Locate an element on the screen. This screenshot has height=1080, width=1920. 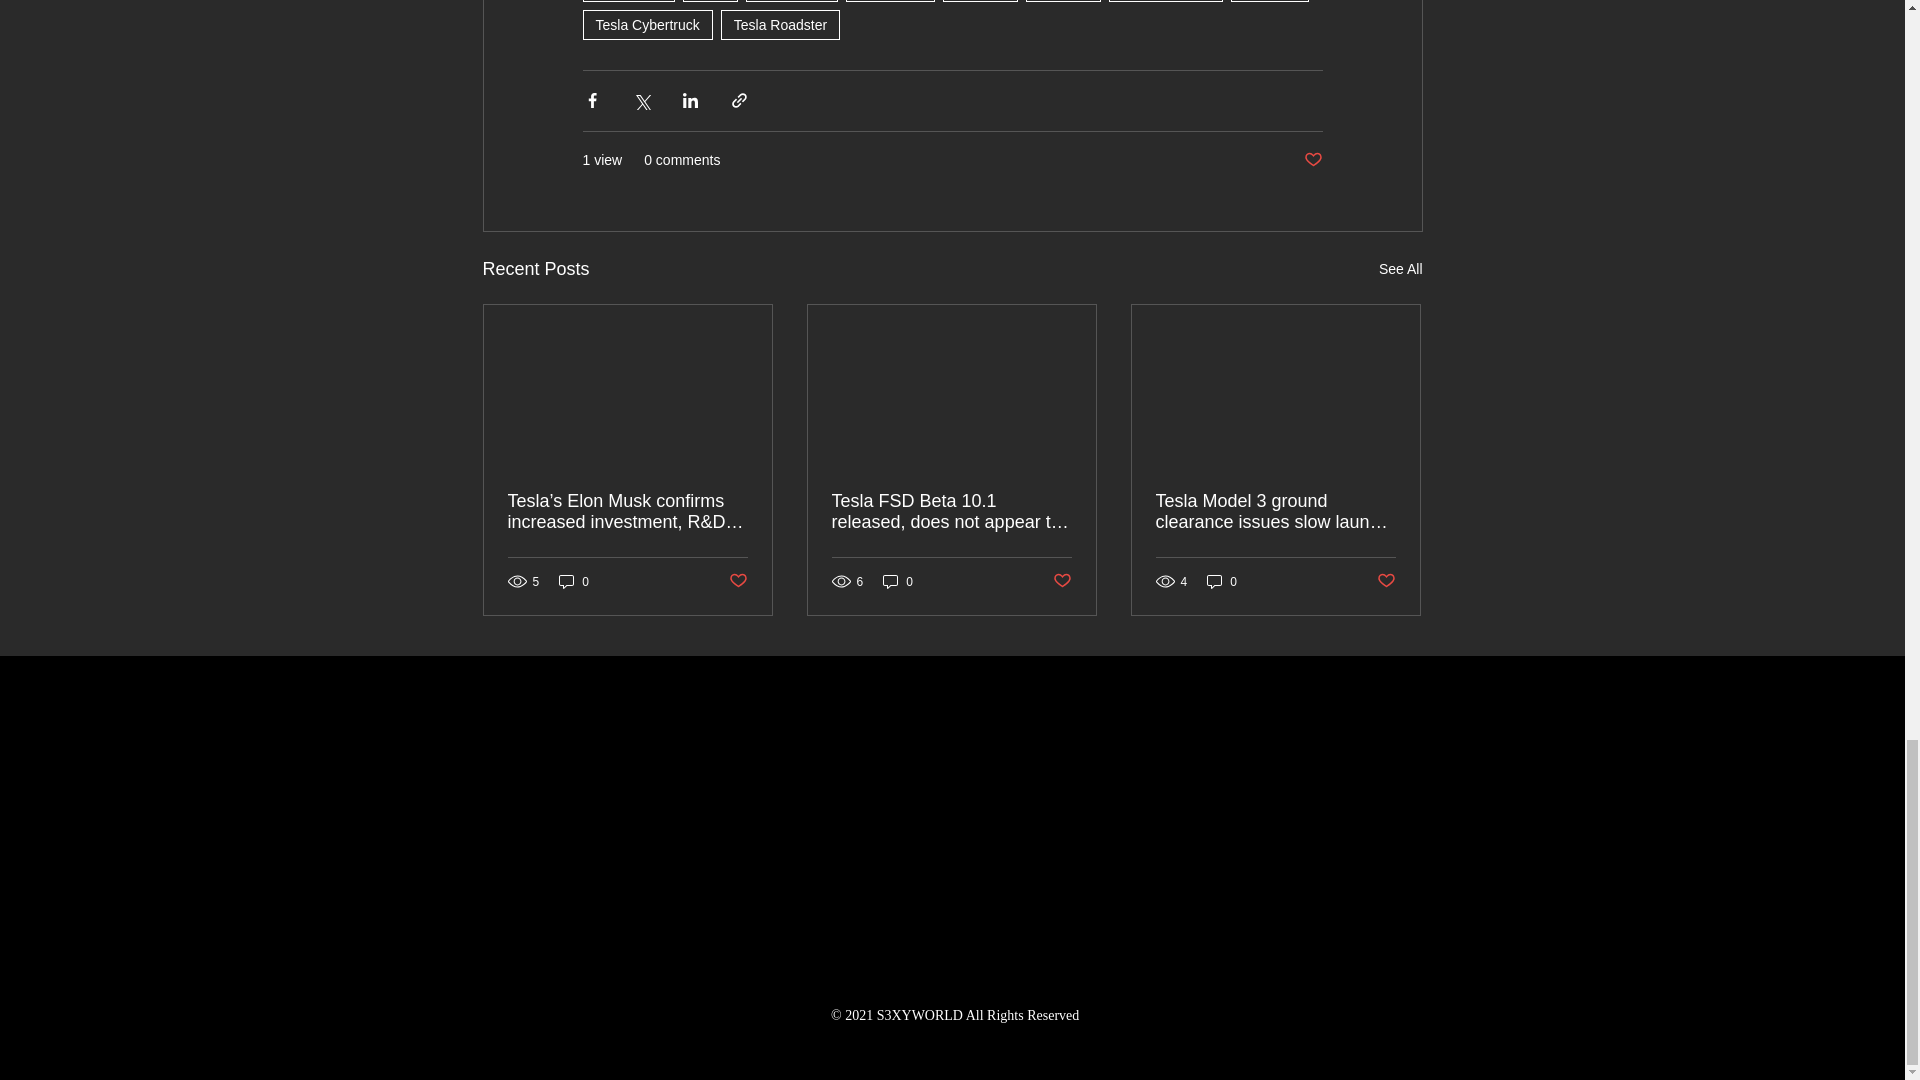
Post not marked as liked is located at coordinates (1312, 160).